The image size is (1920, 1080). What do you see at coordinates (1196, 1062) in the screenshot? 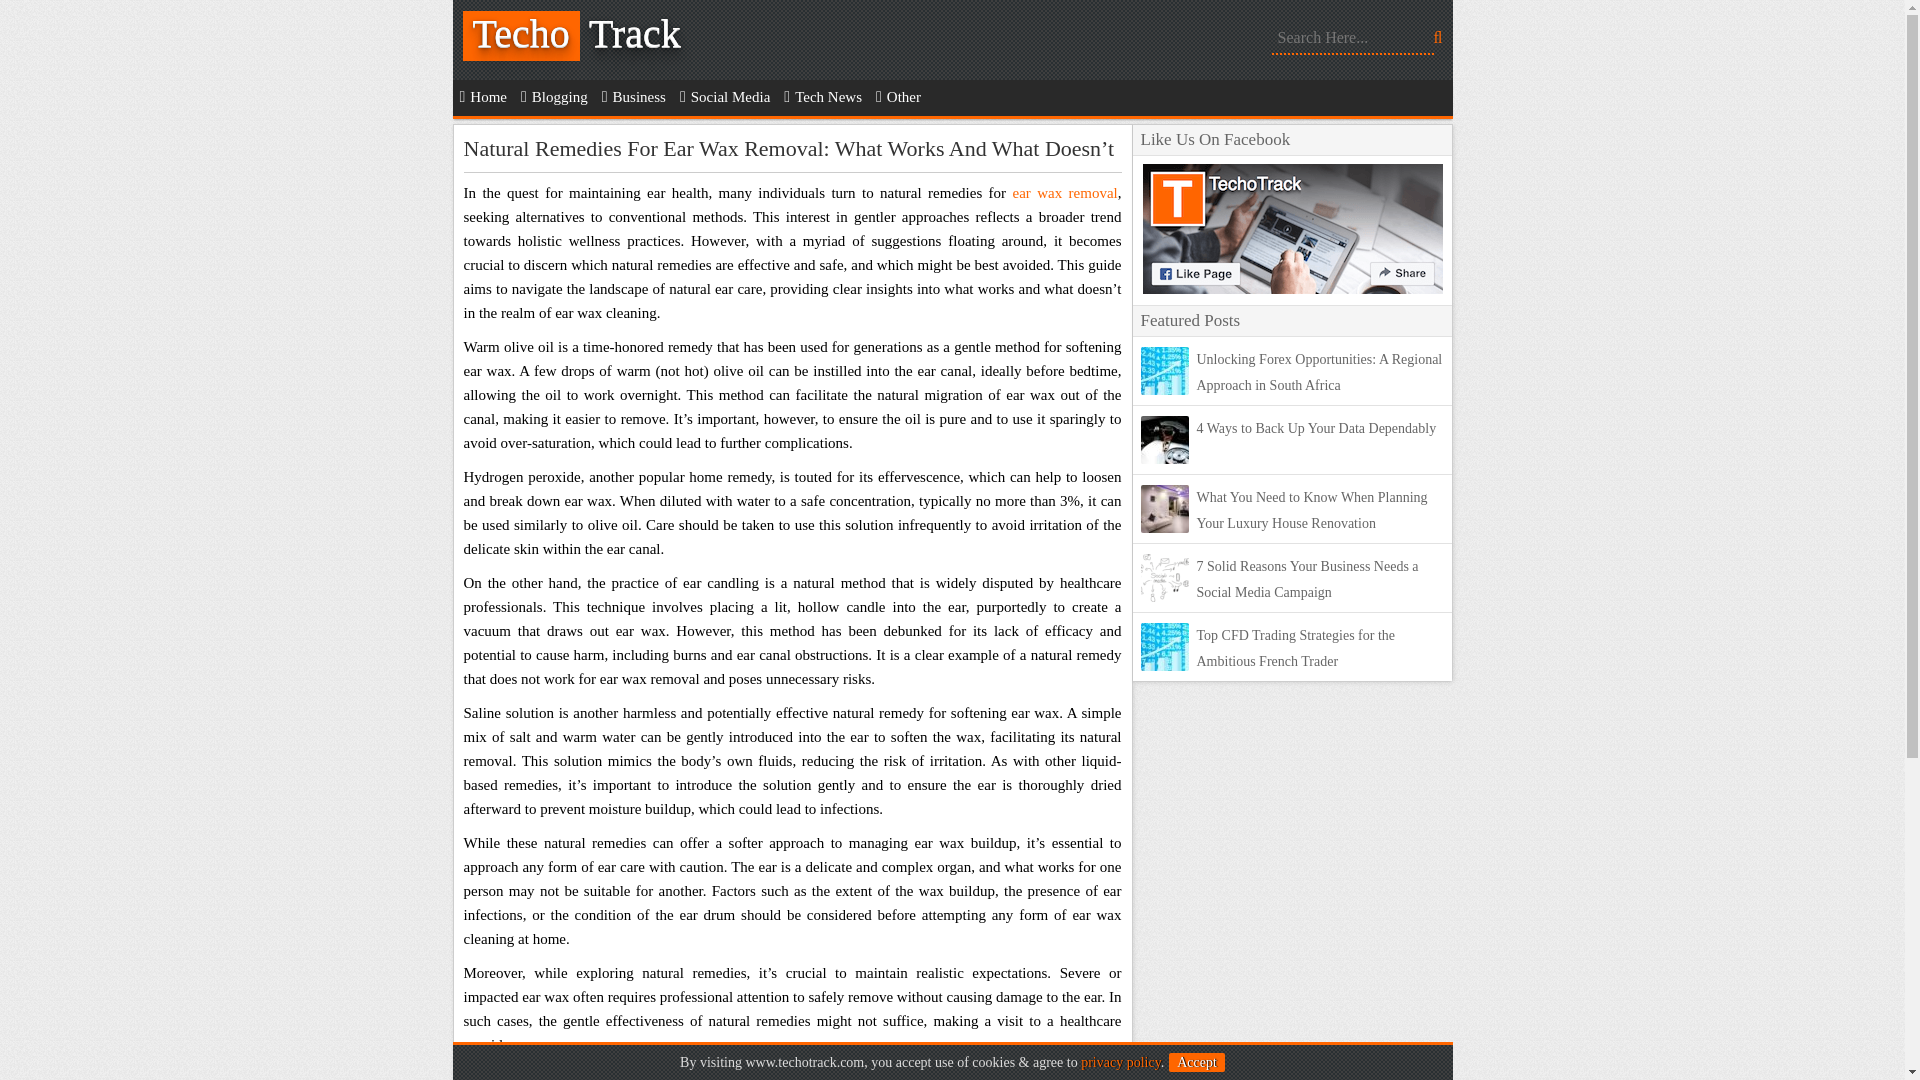
I see `Accept` at bounding box center [1196, 1062].